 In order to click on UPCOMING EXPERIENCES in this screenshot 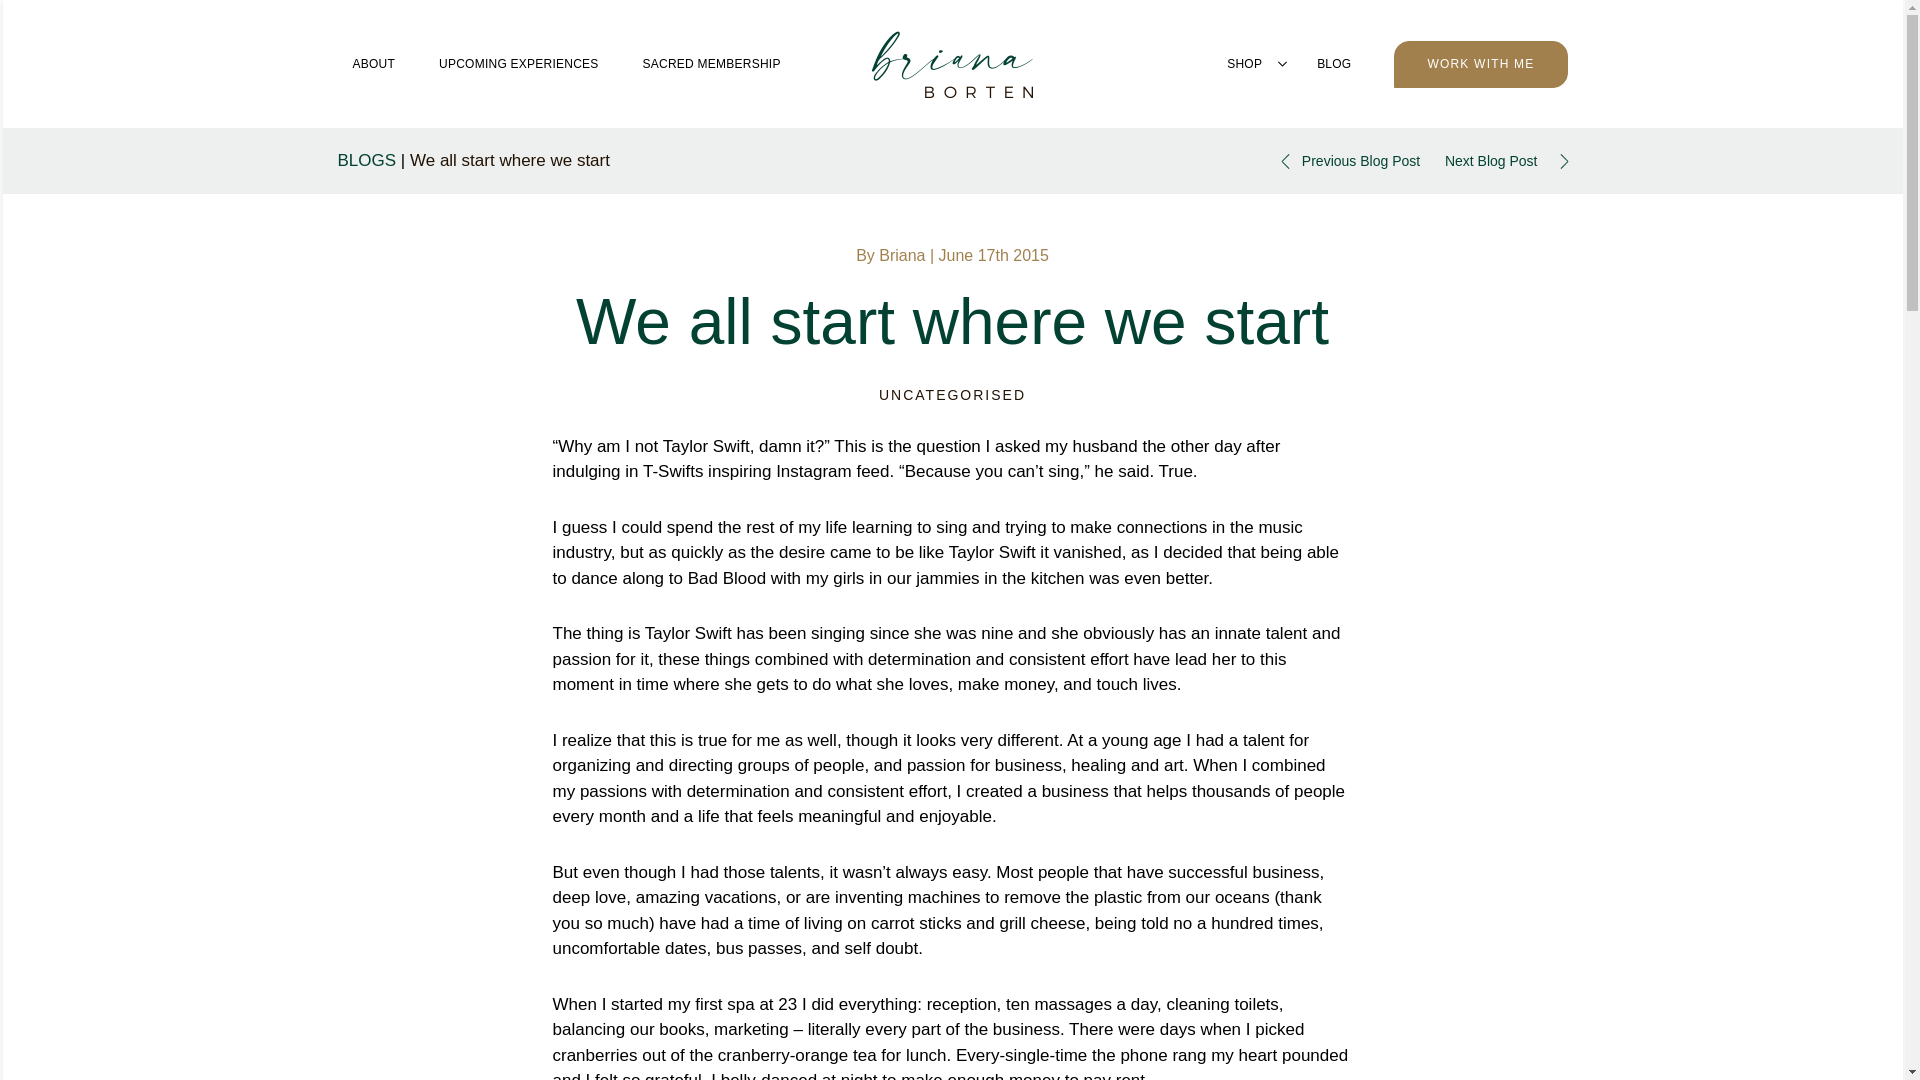, I will do `click(519, 63)`.